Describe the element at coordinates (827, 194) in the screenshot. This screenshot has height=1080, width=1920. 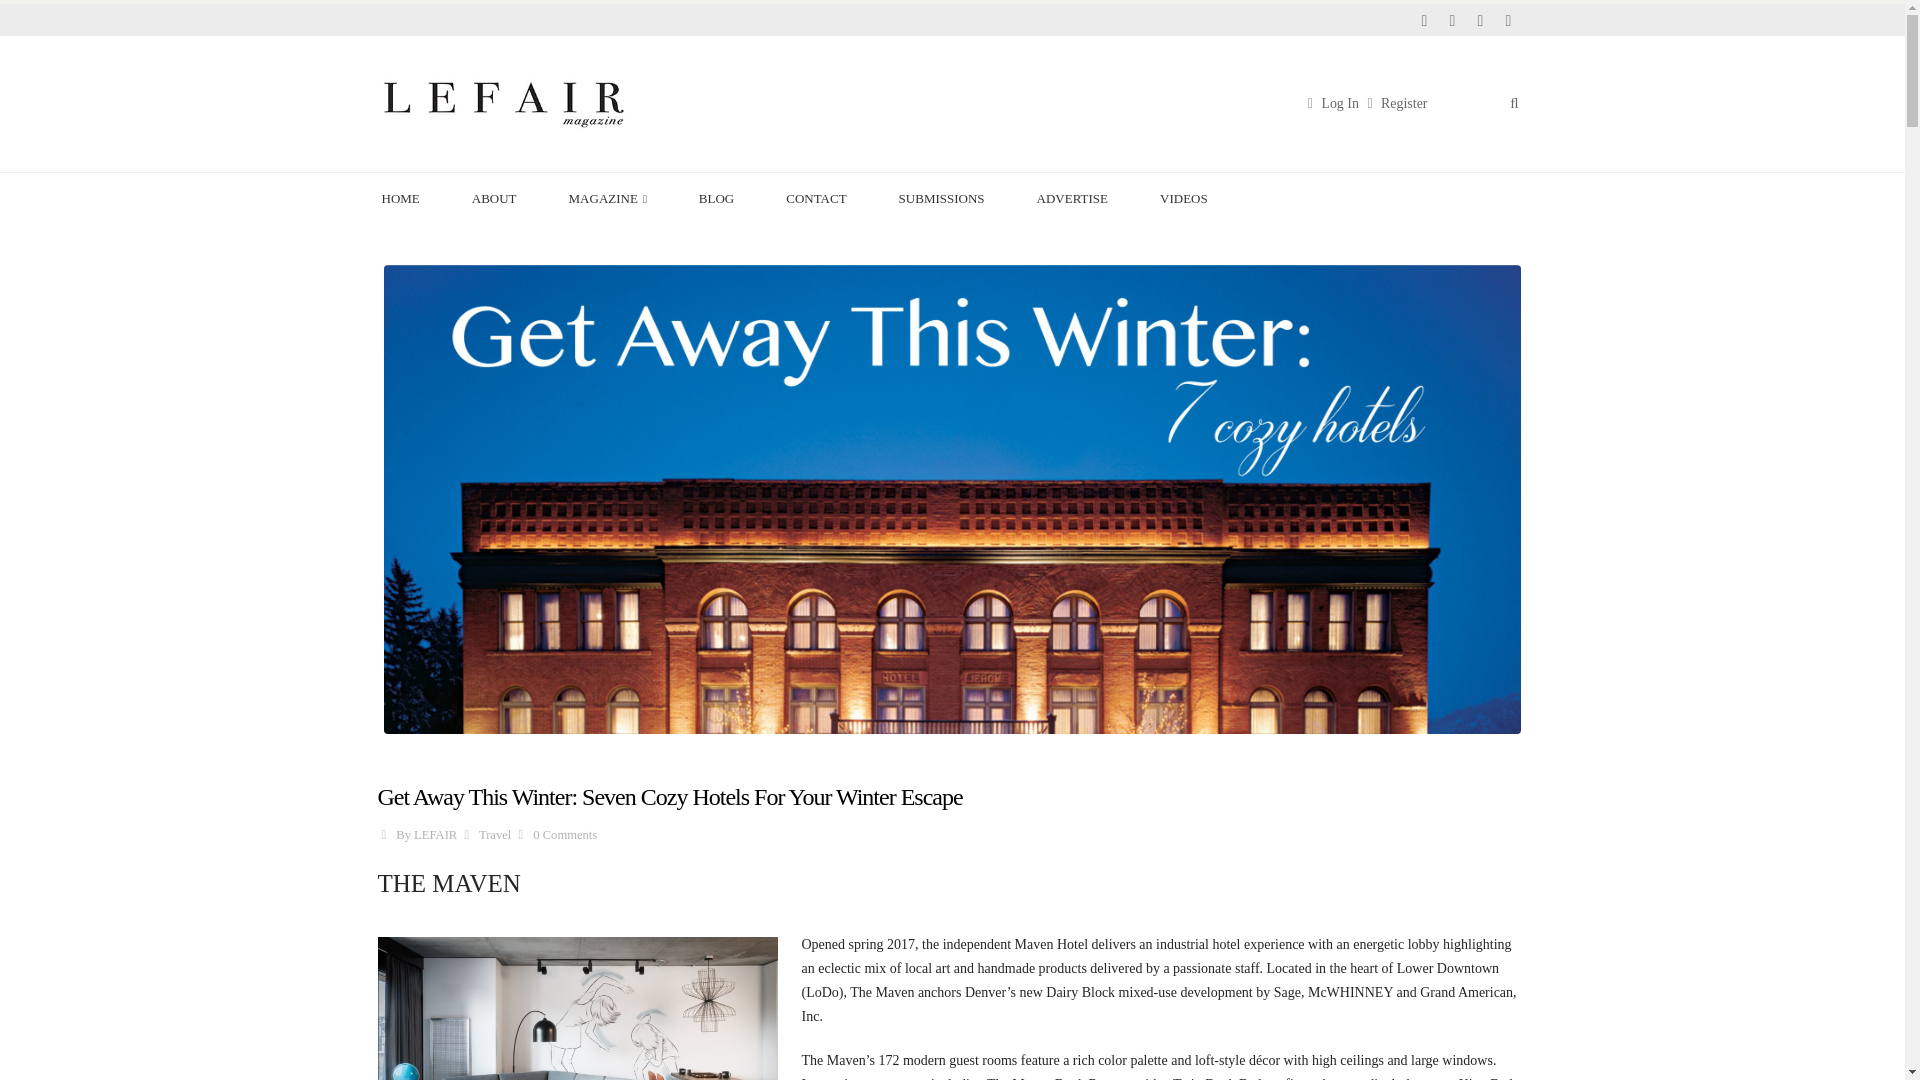
I see `CONTACT` at that location.